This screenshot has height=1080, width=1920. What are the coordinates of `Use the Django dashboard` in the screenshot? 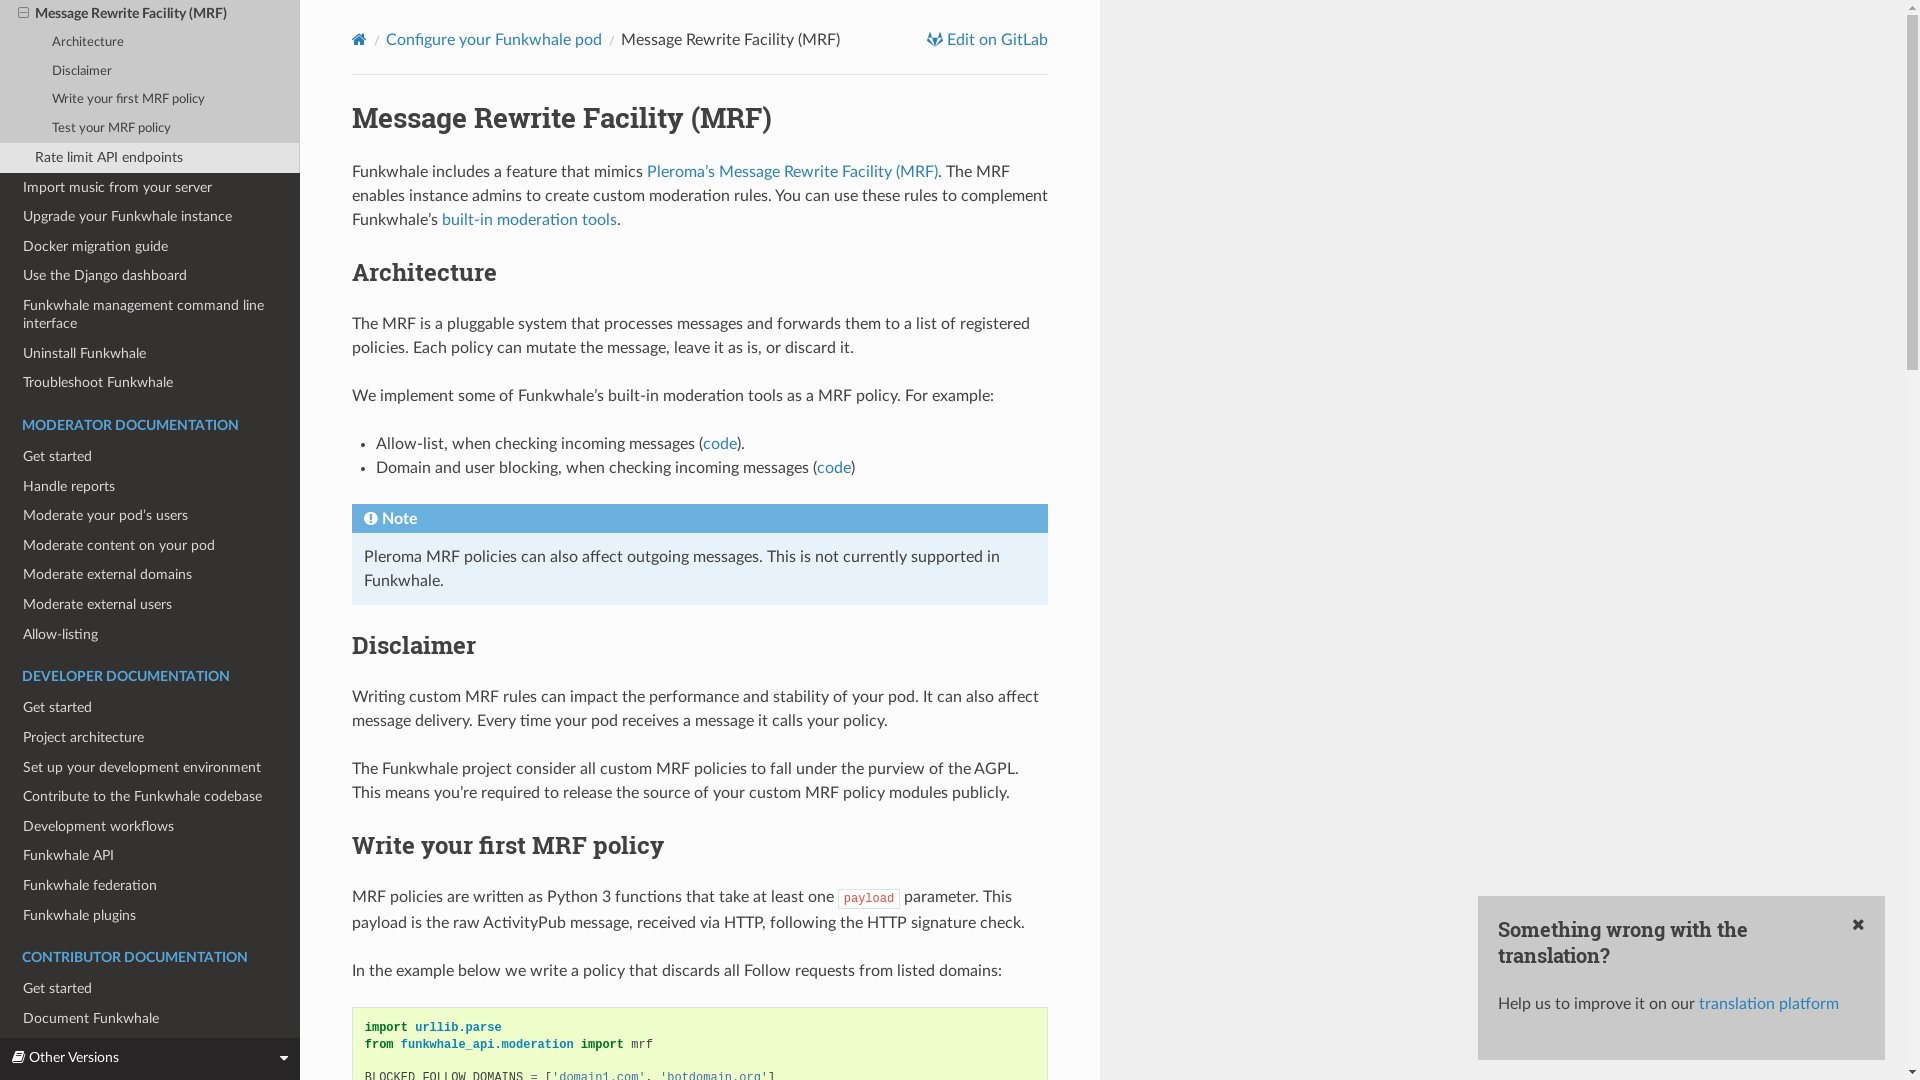 It's located at (150, 277).